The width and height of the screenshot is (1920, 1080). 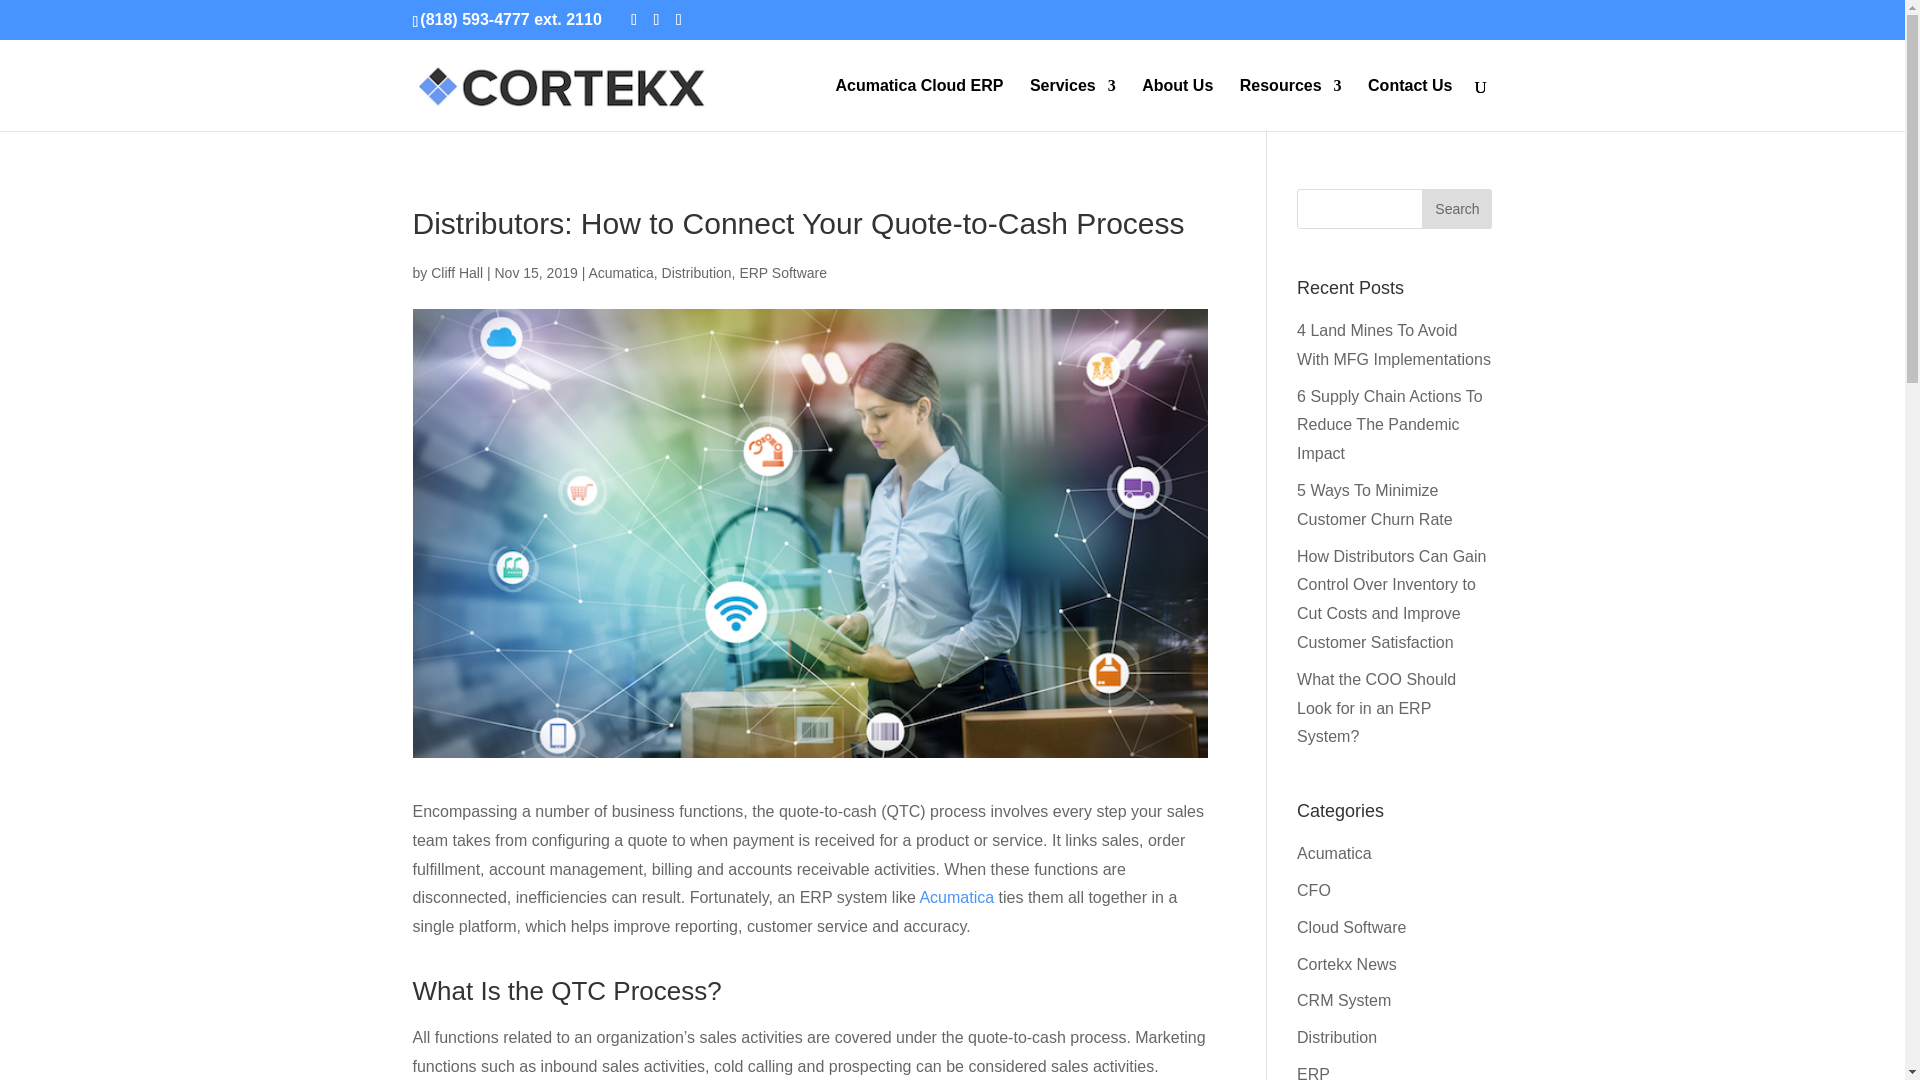 What do you see at coordinates (696, 272) in the screenshot?
I see `Distribution` at bounding box center [696, 272].